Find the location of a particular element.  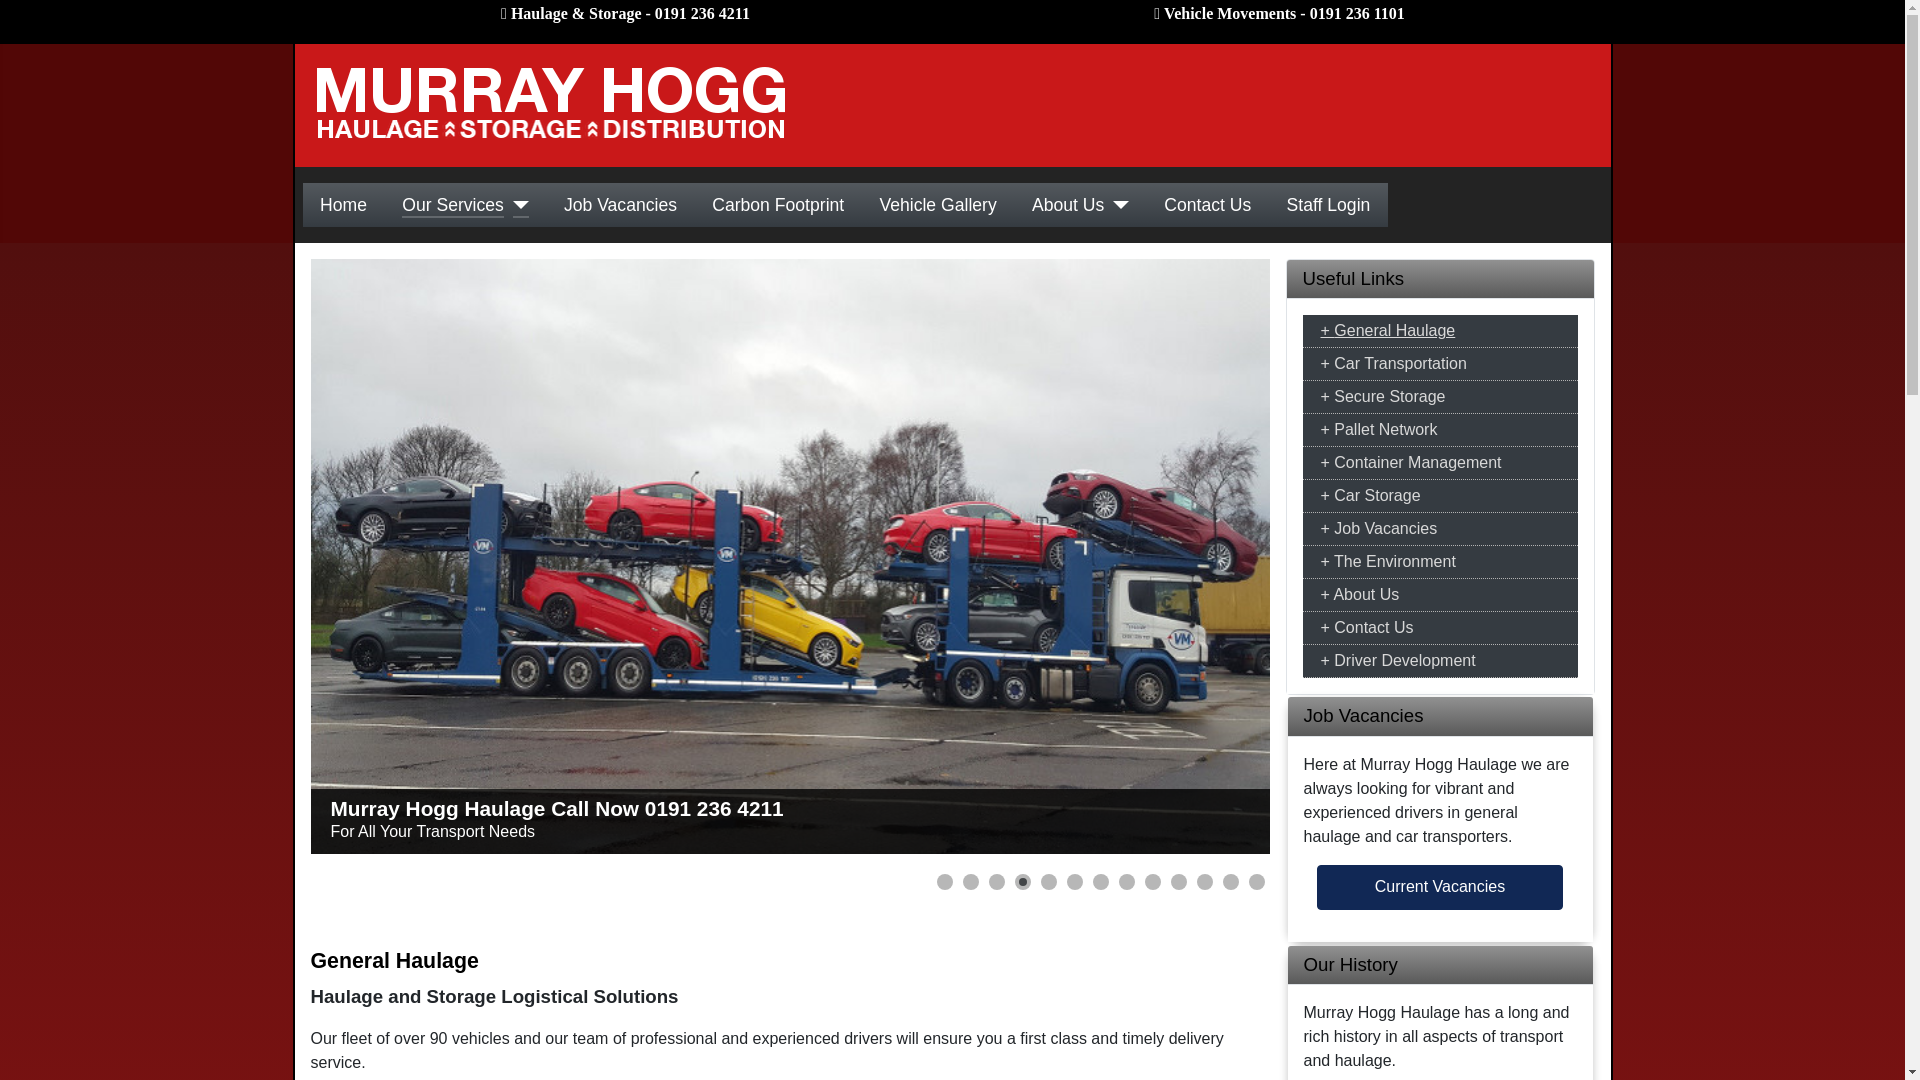

Current Vacancies is located at coordinates (1440, 888).